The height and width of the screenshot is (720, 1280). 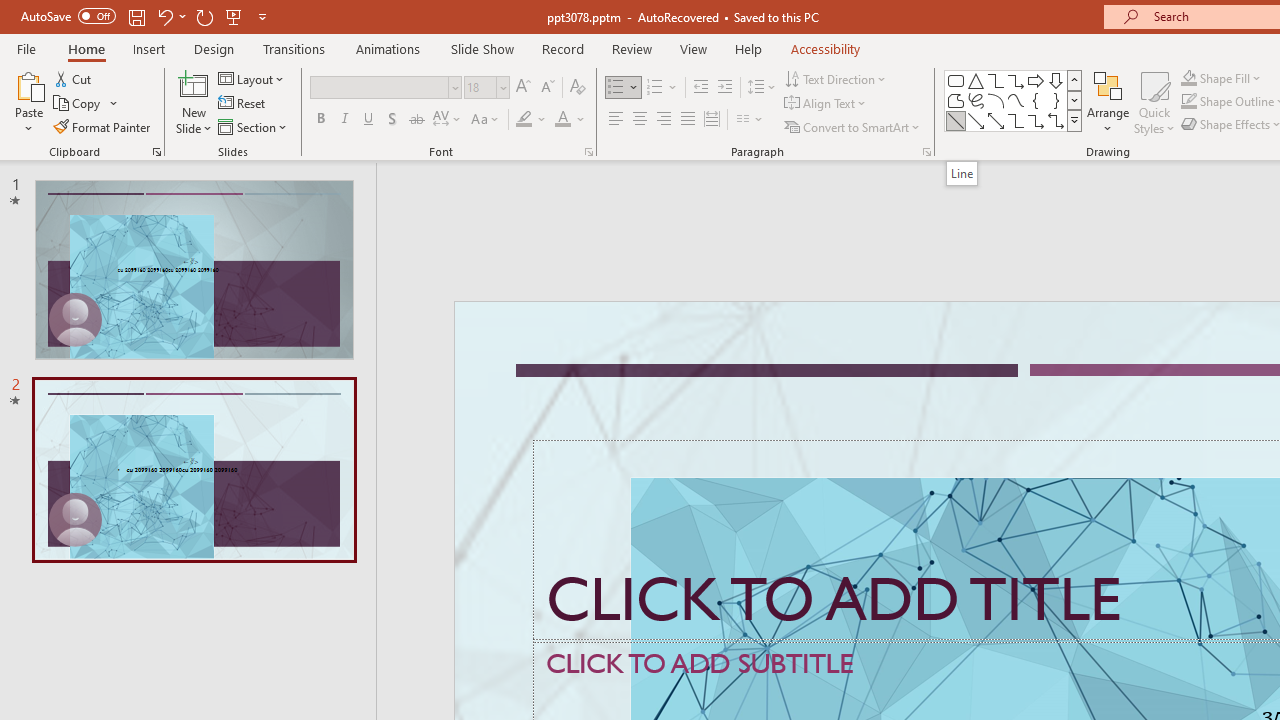 I want to click on Decrease Font Size, so click(x=547, y=88).